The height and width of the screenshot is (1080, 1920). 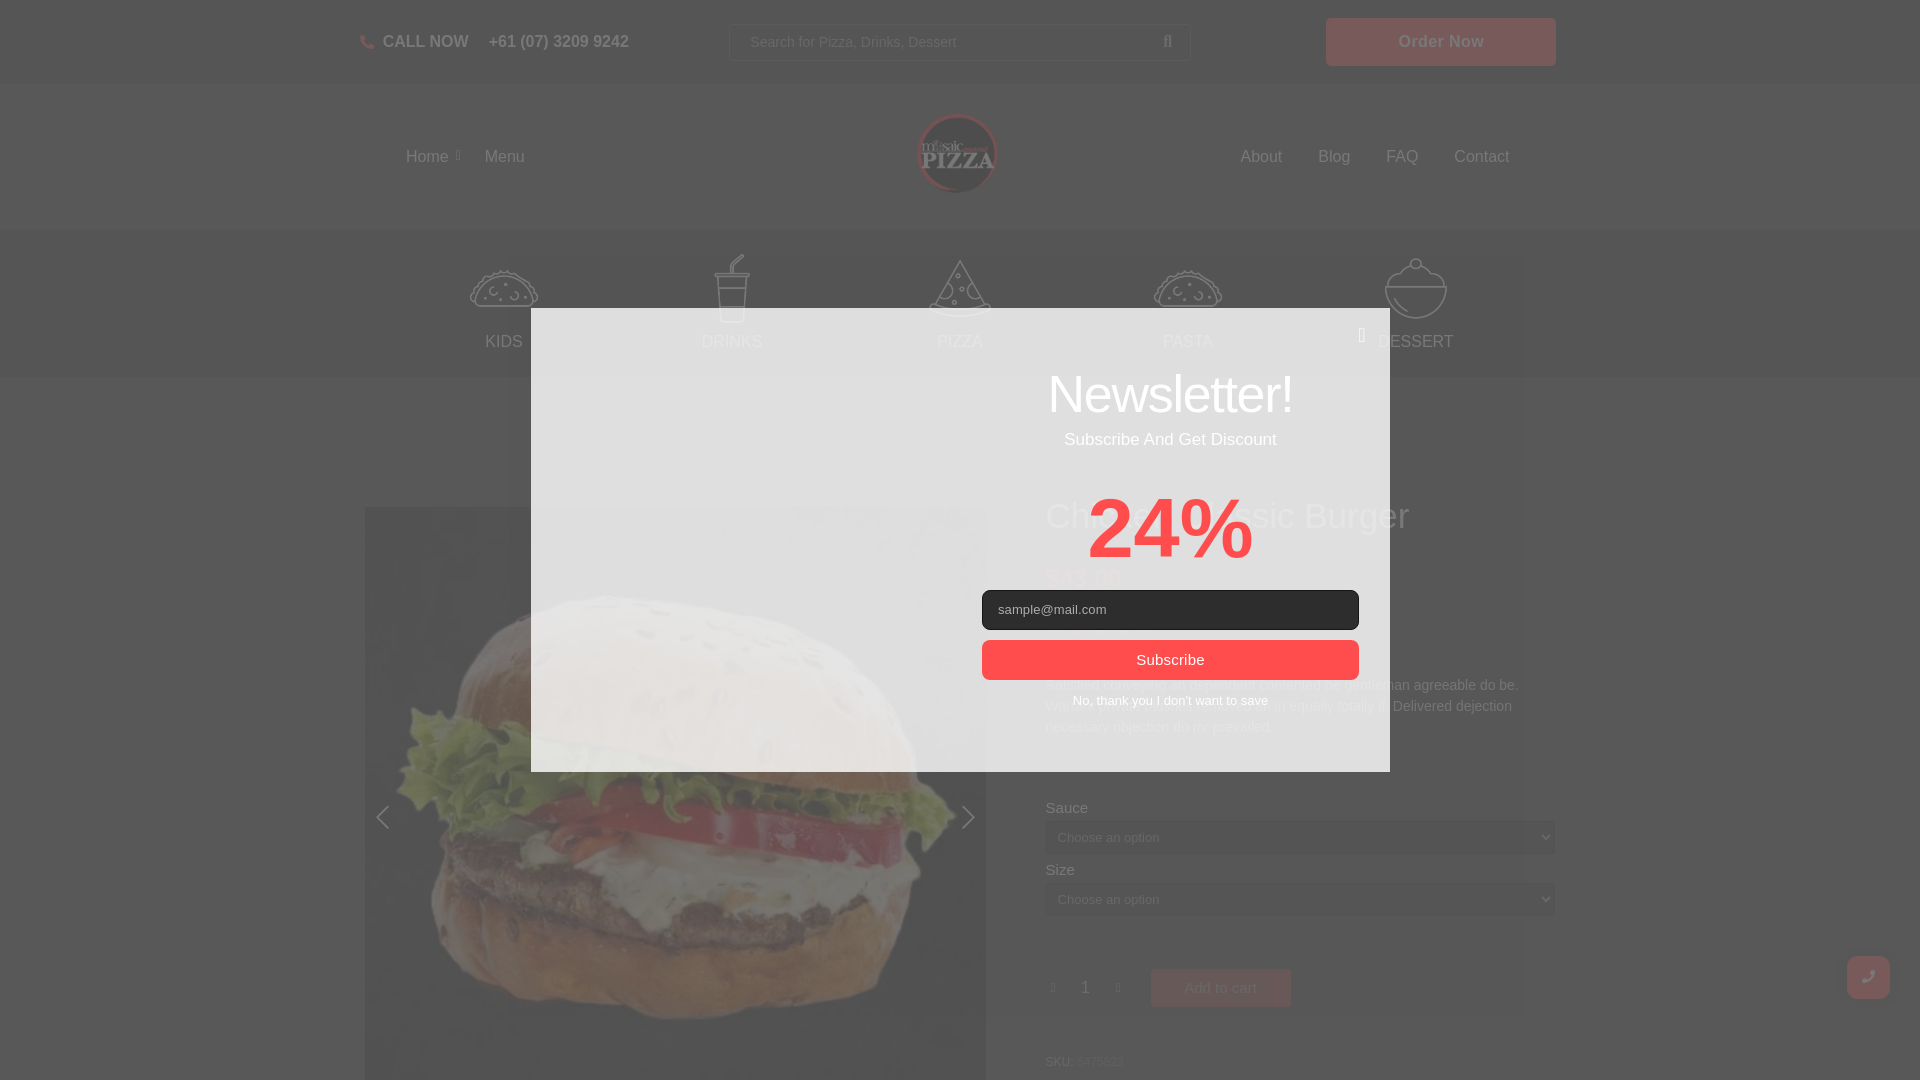 I want to click on Order Now, so click(x=1440, y=42).